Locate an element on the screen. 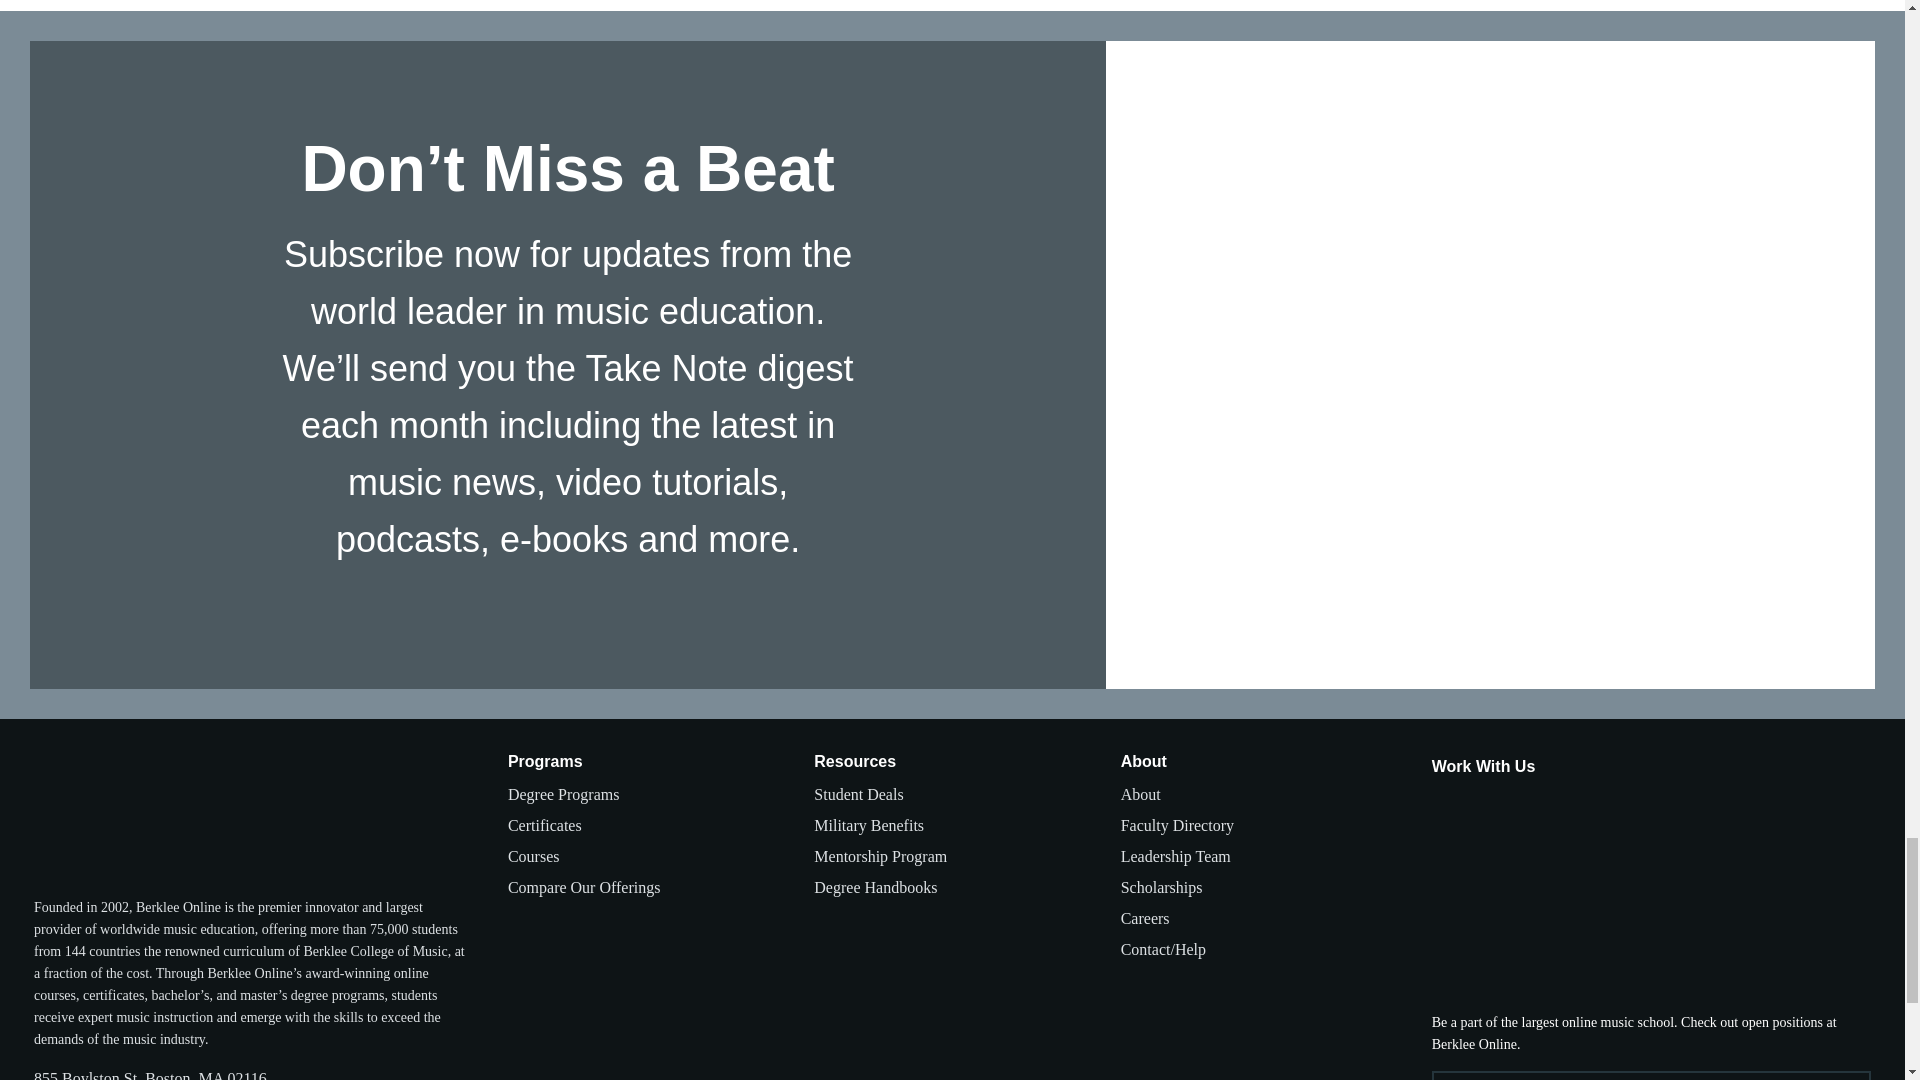 Image resolution: width=1920 pixels, height=1080 pixels. Compare Our Offerings is located at coordinates (584, 888).